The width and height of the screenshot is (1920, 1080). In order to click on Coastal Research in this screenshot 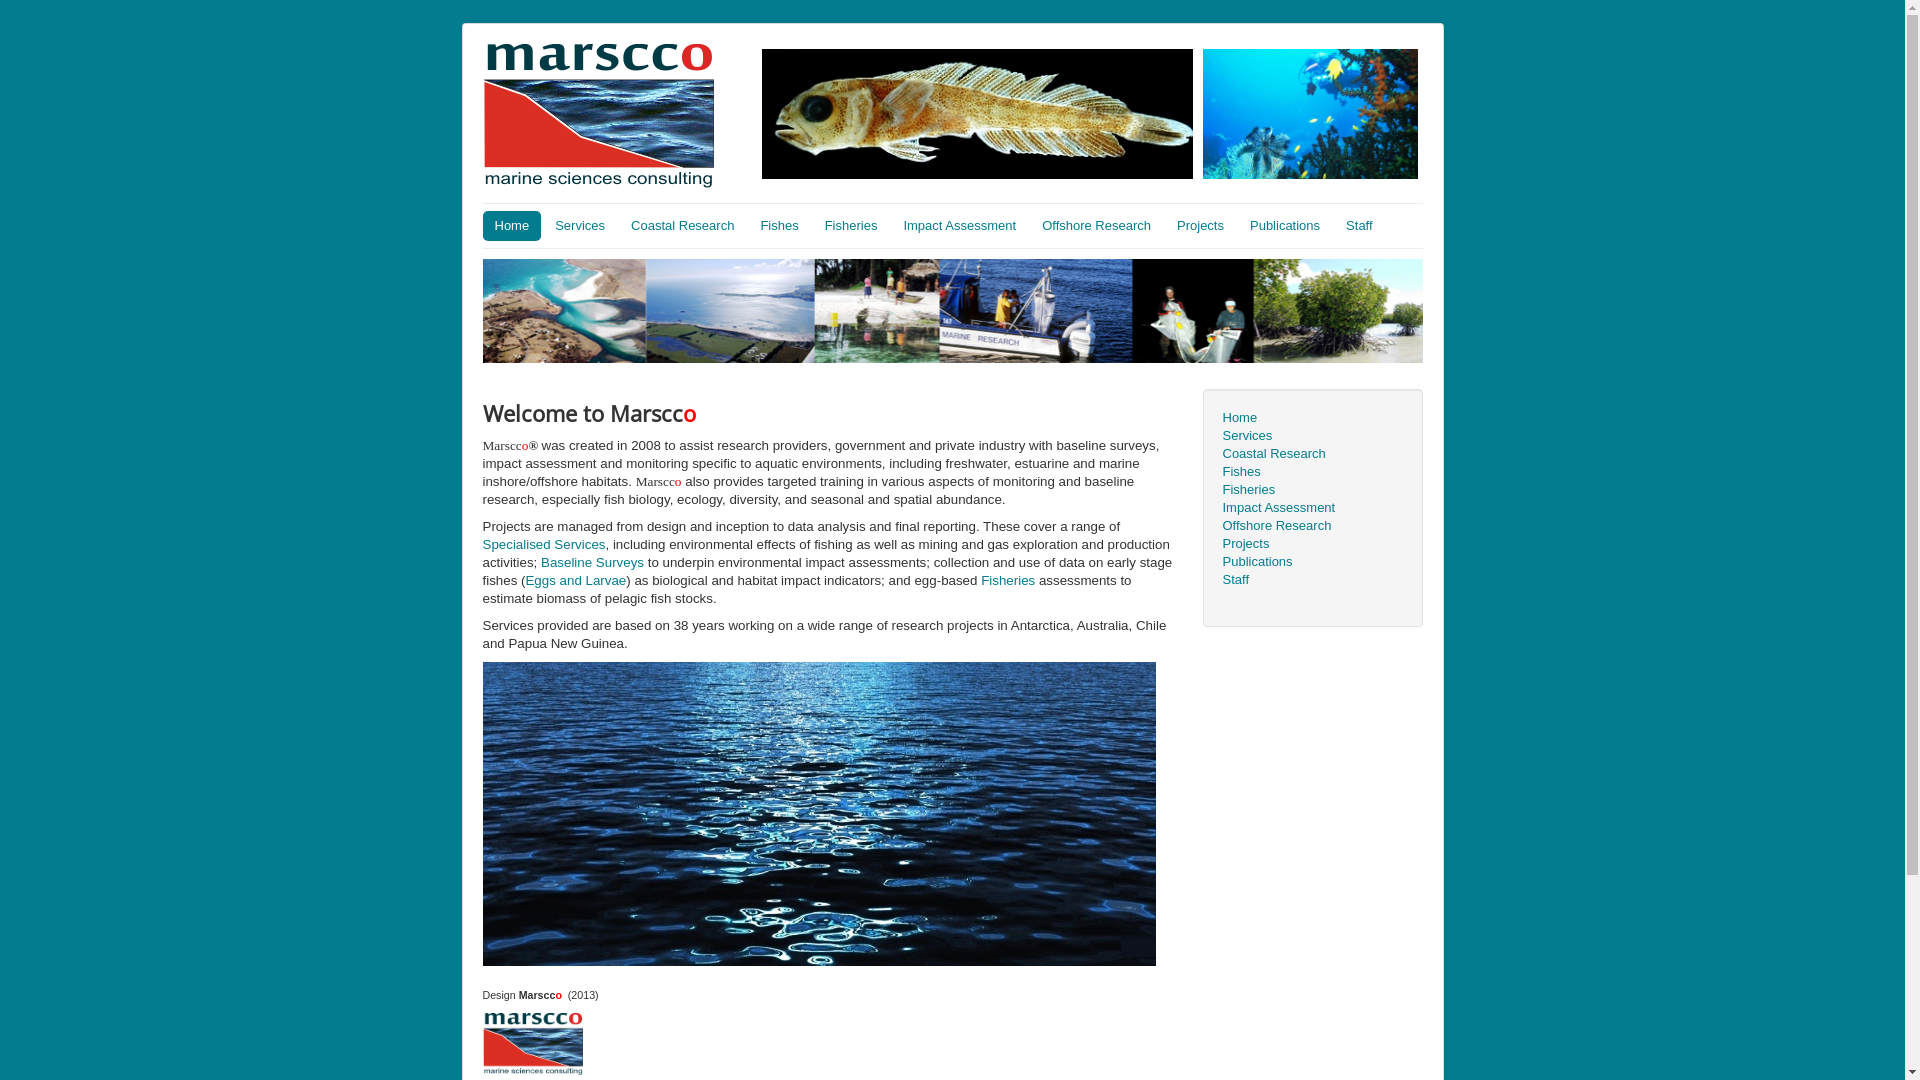, I will do `click(1312, 454)`.